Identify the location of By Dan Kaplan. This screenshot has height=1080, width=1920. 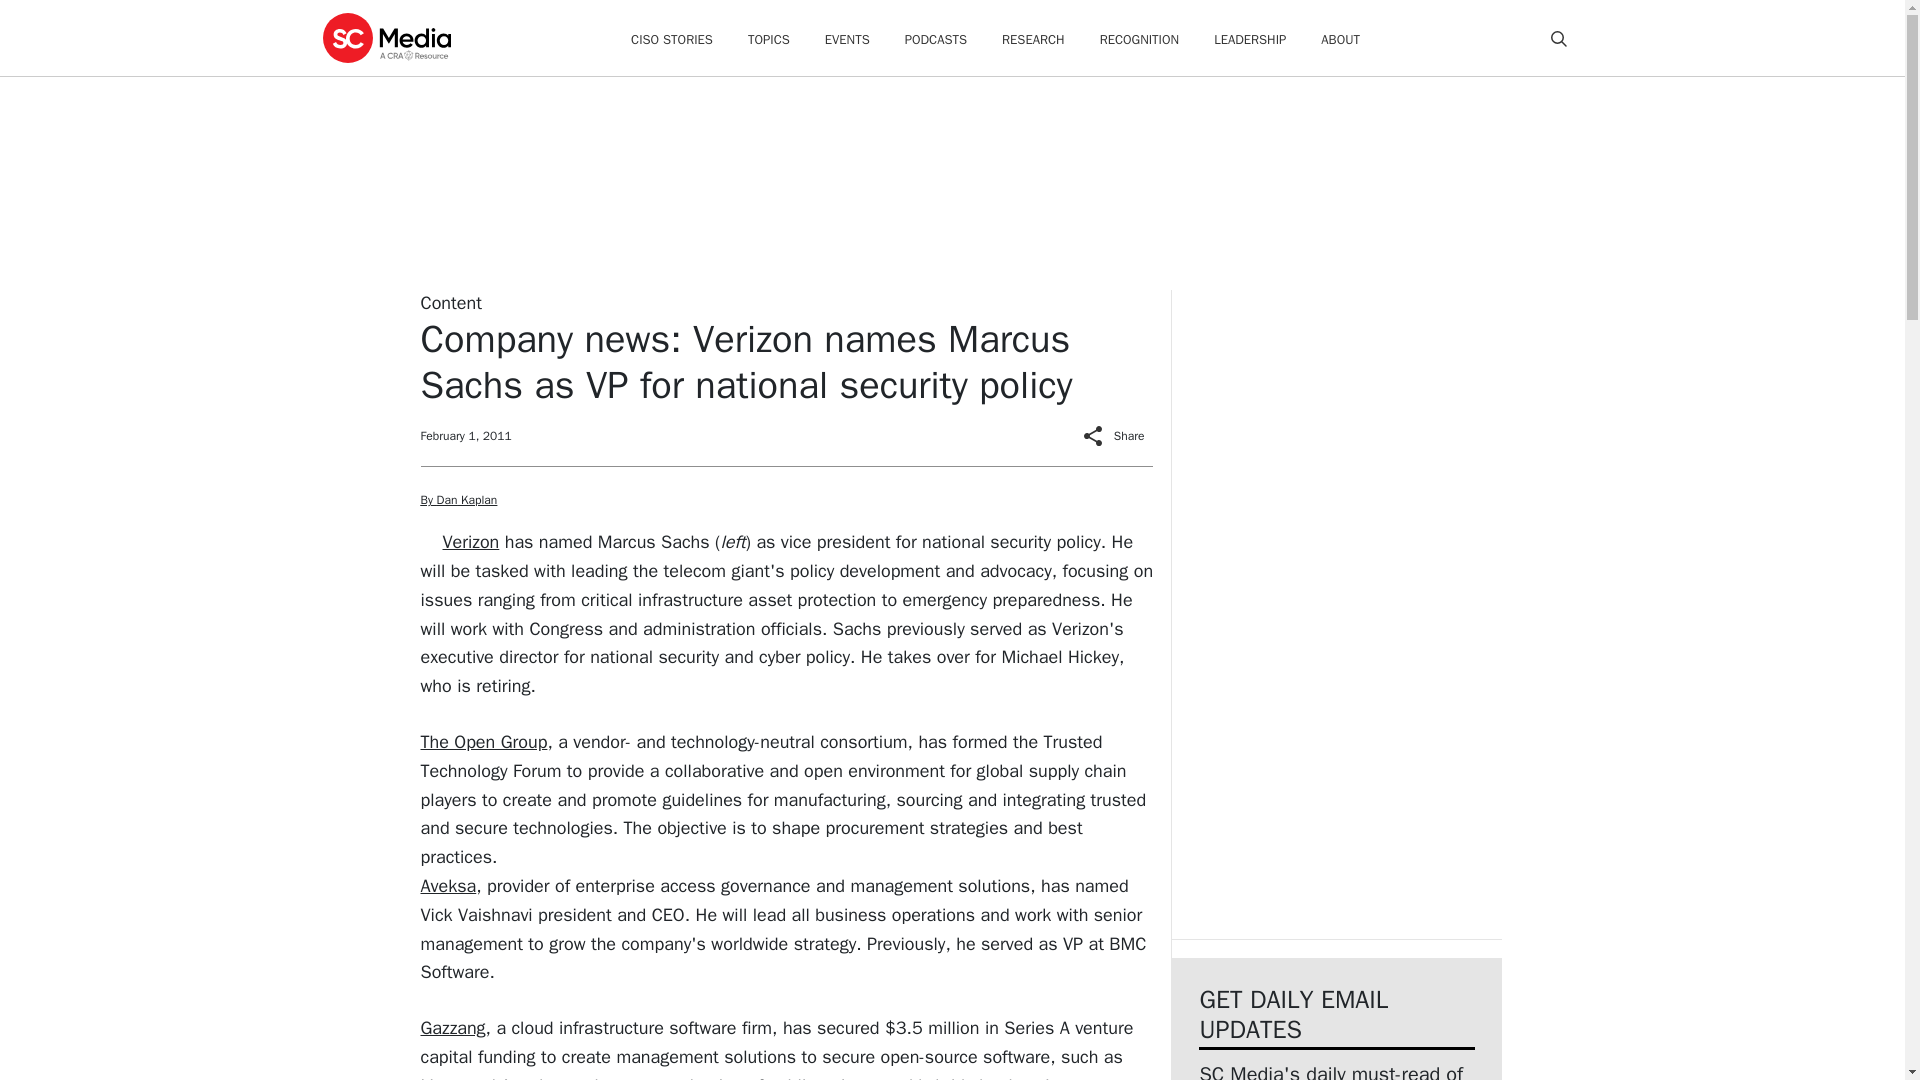
(458, 500).